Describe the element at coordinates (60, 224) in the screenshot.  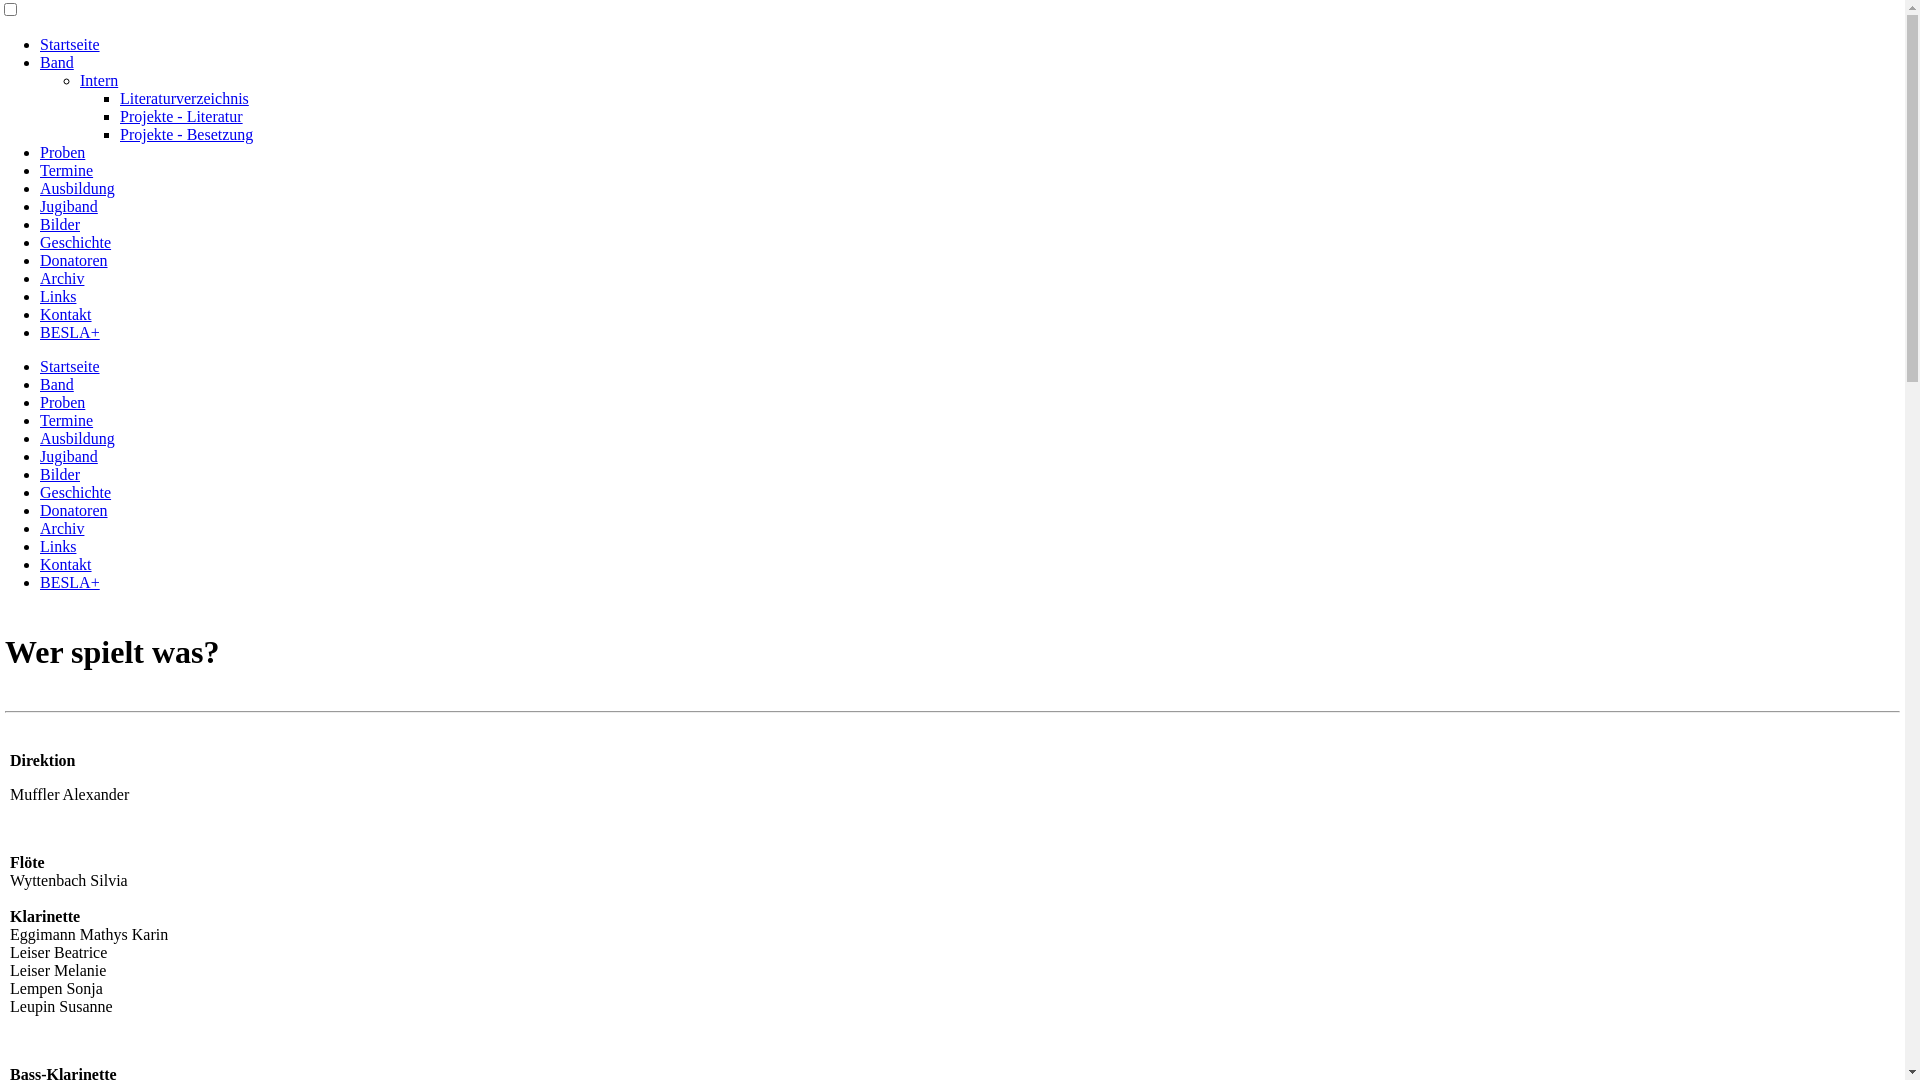
I see `Bilder` at that location.